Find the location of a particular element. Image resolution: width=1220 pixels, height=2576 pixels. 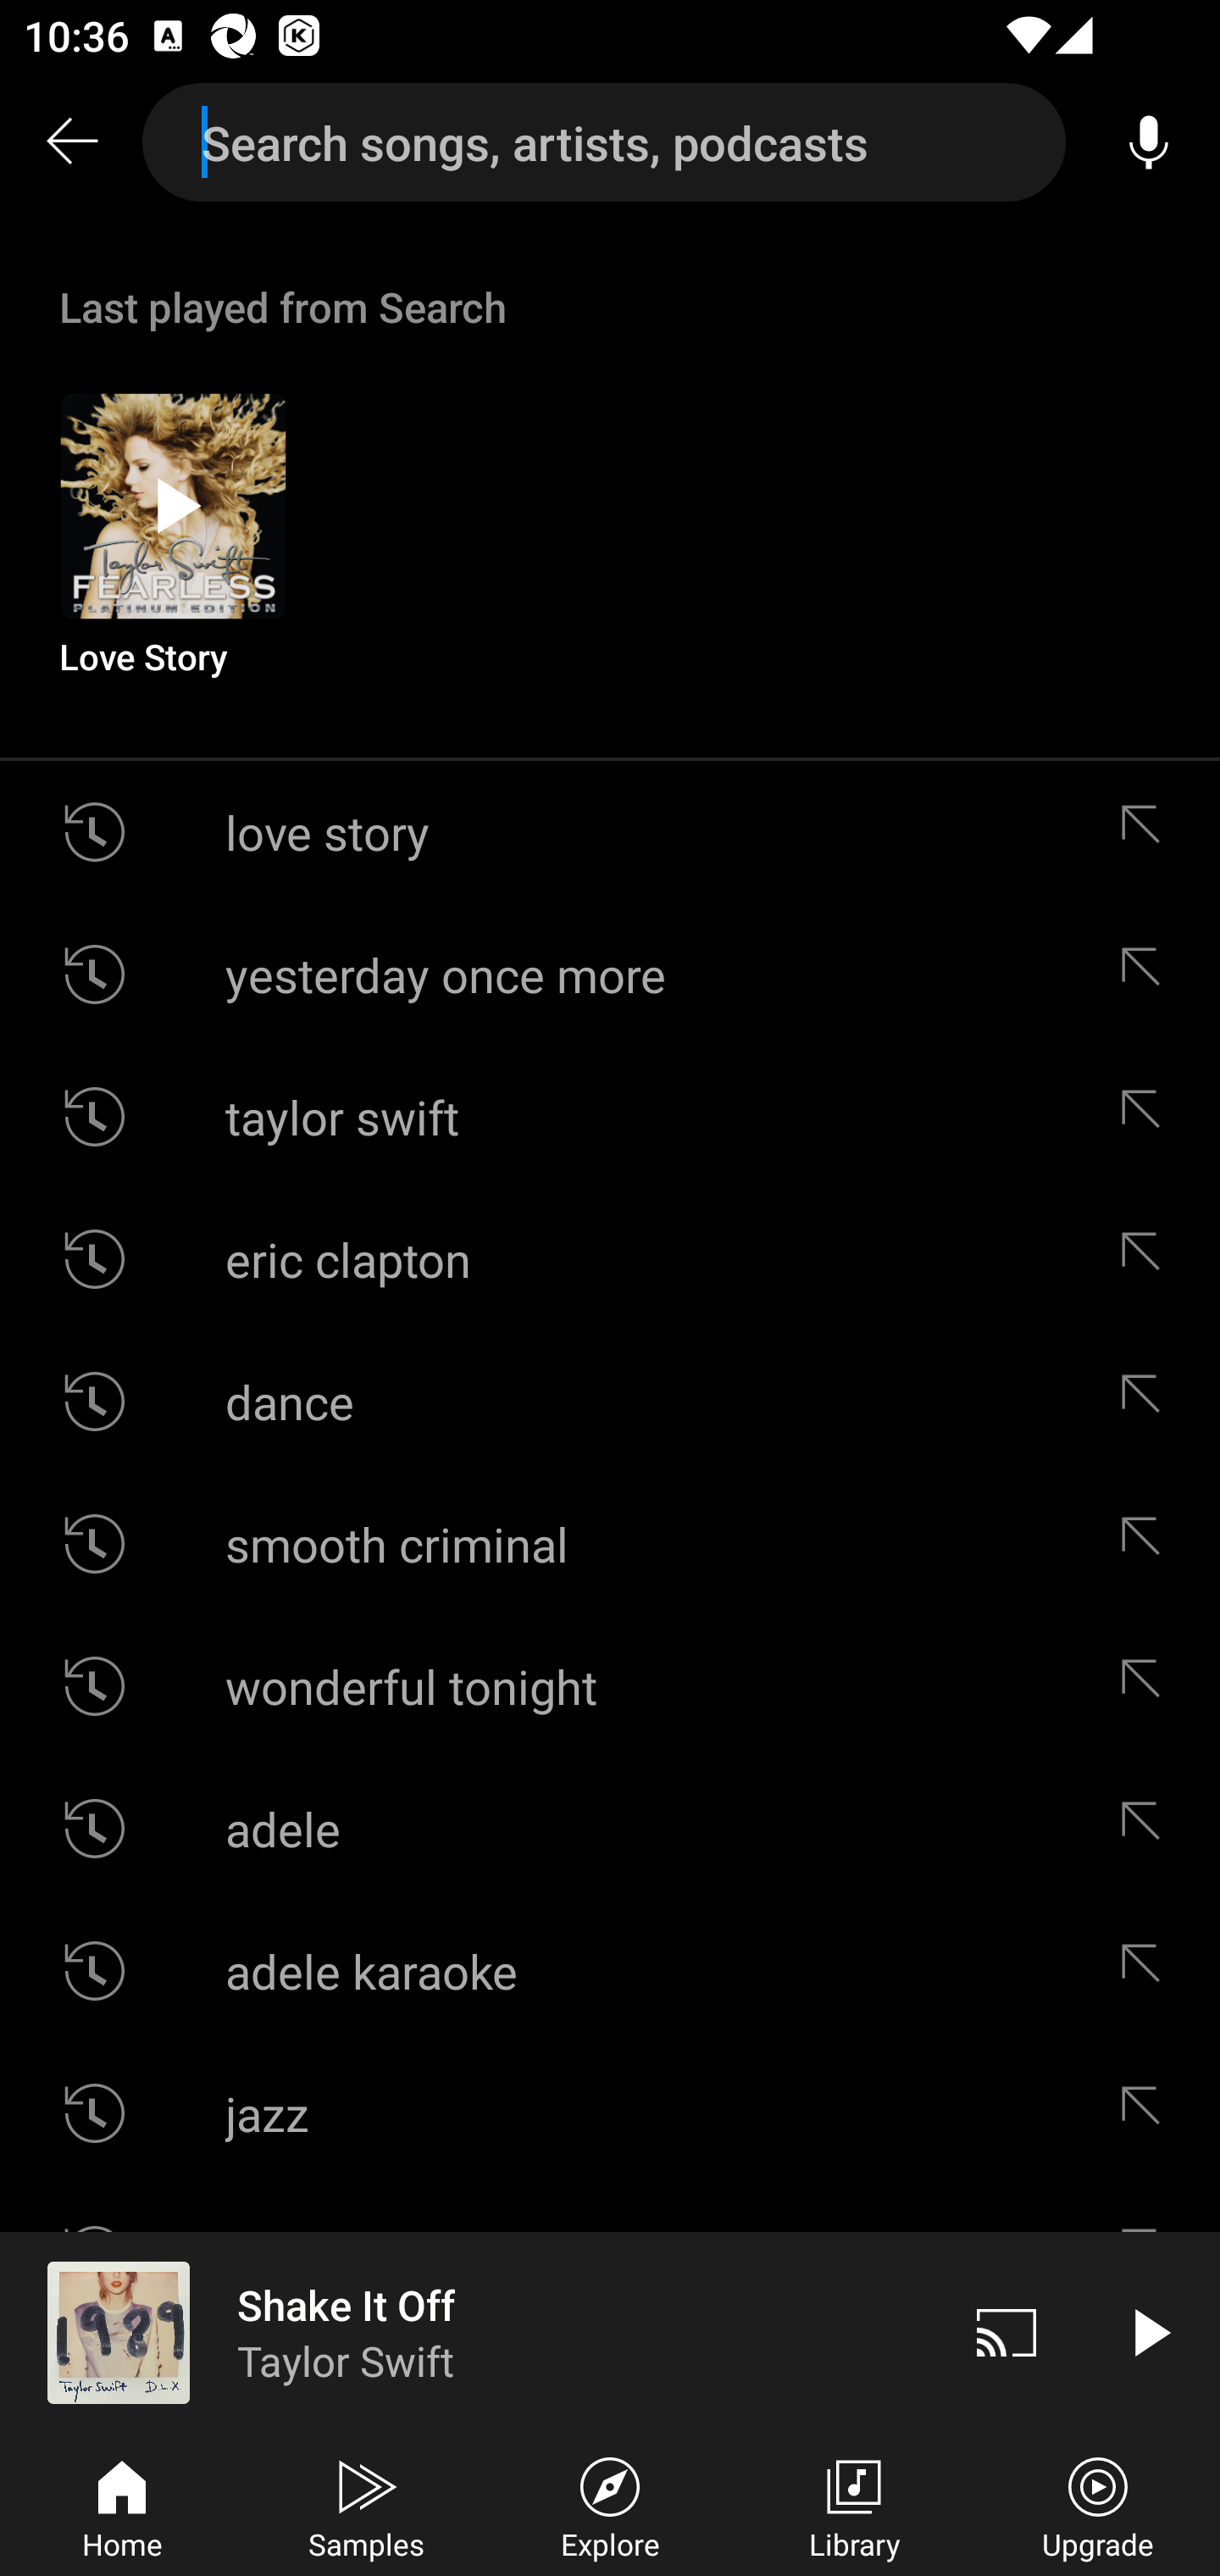

Edit suggestion adele karaoke is located at coordinates (1148, 1971).